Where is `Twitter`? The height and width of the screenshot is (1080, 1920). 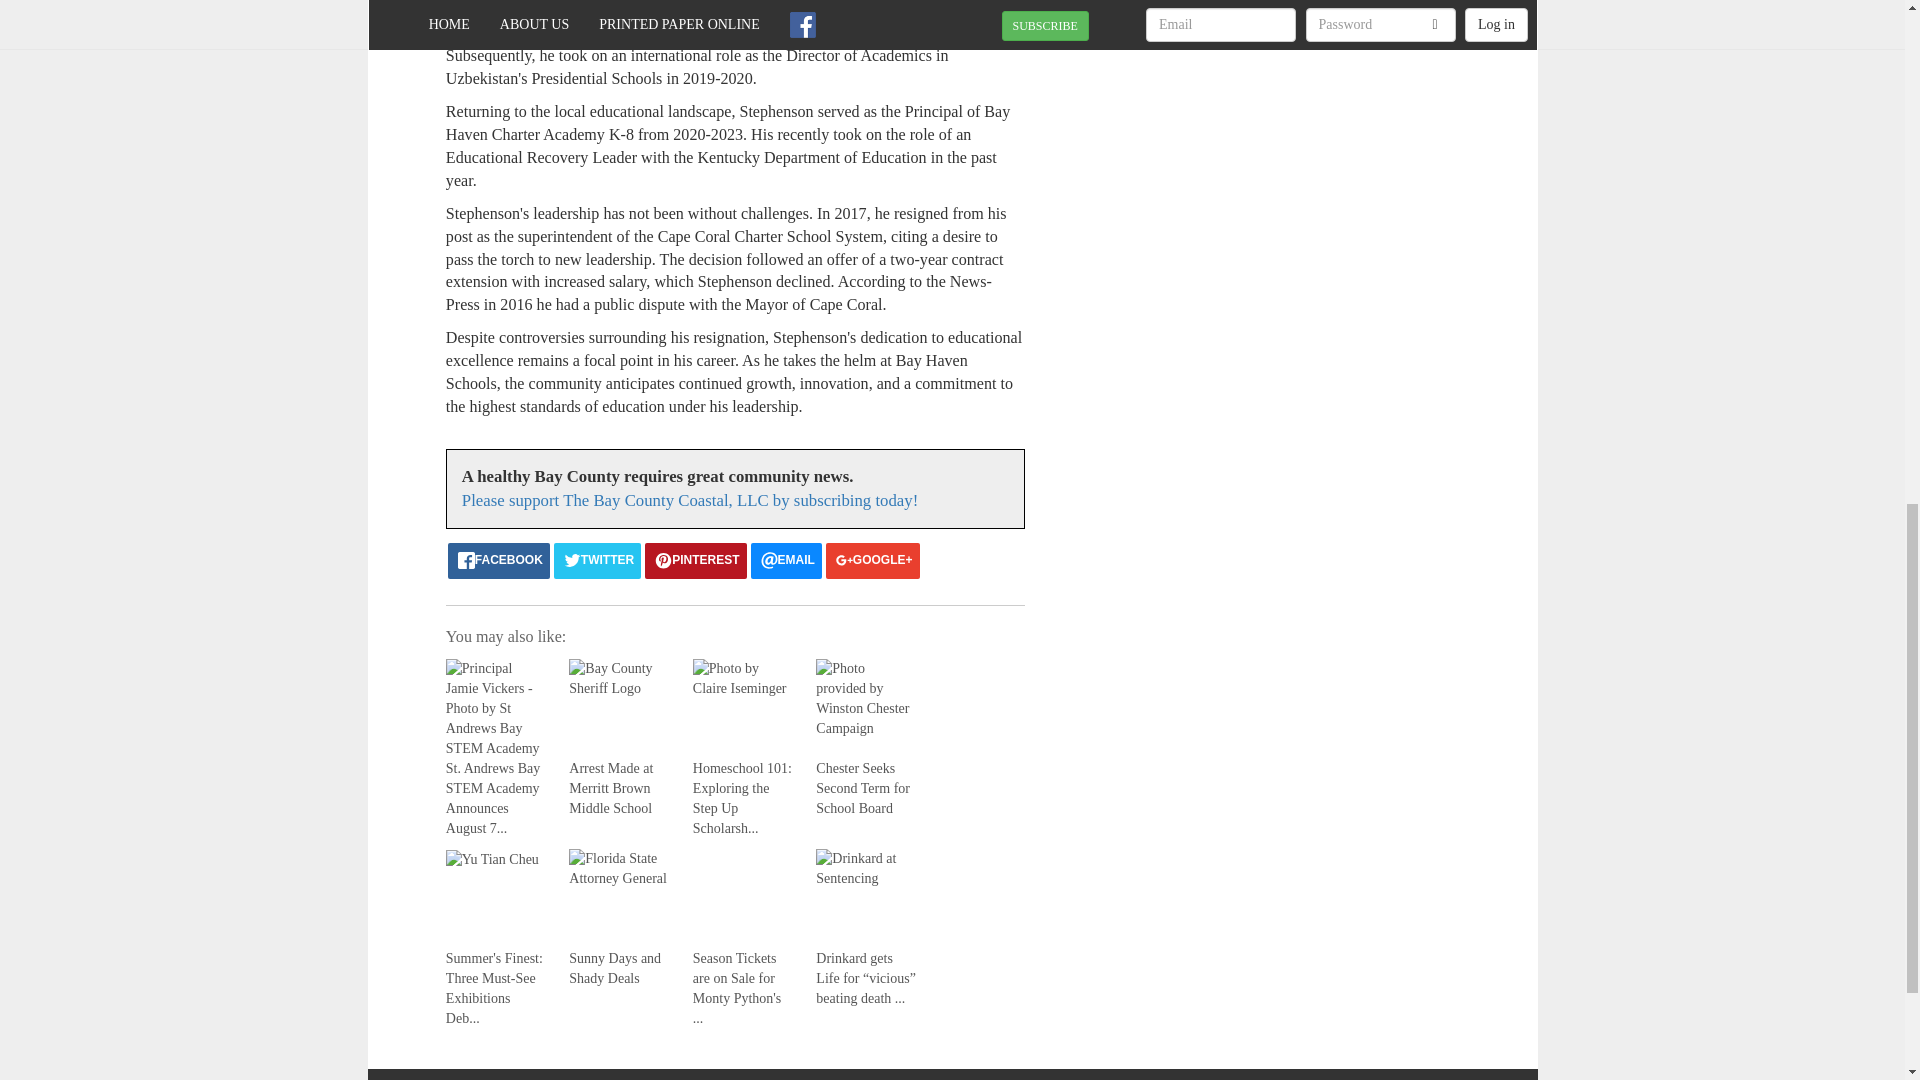 Twitter is located at coordinates (598, 560).